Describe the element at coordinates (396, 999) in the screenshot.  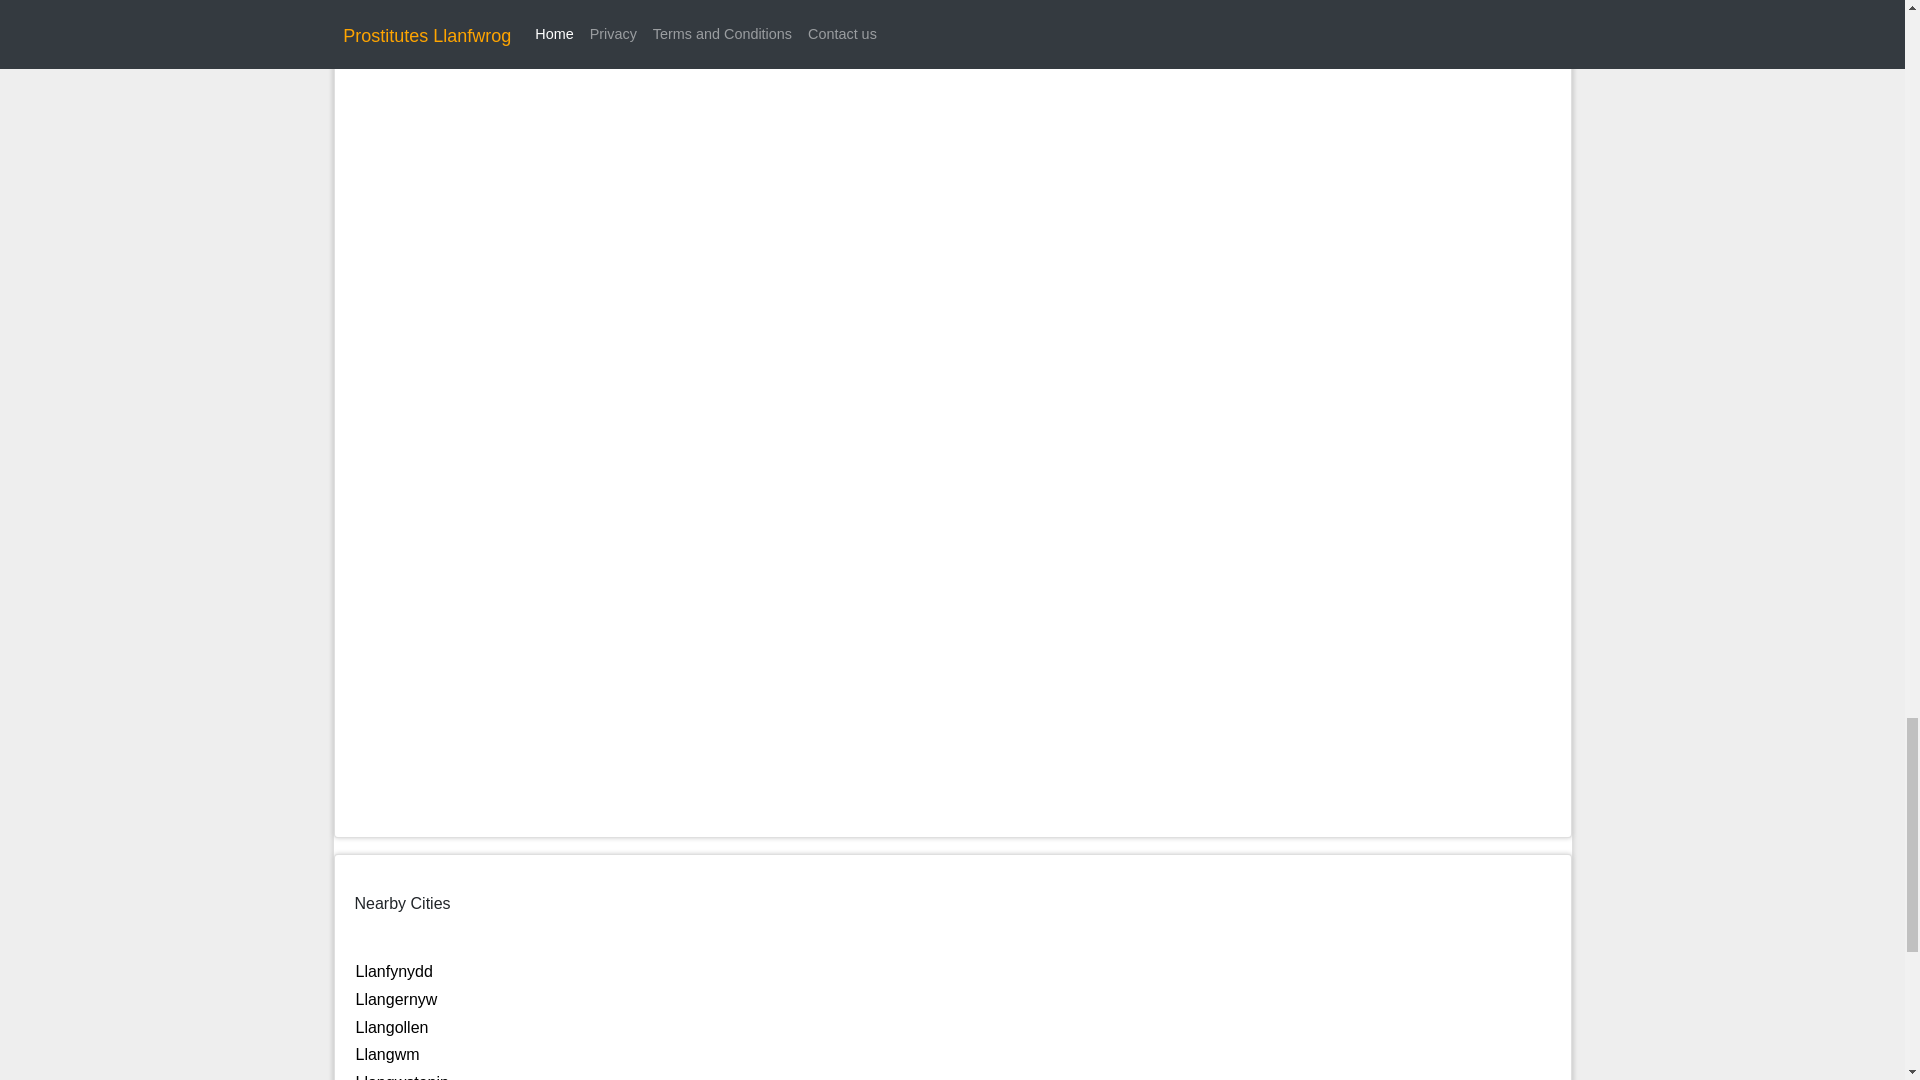
I see `Llangernyw` at that location.